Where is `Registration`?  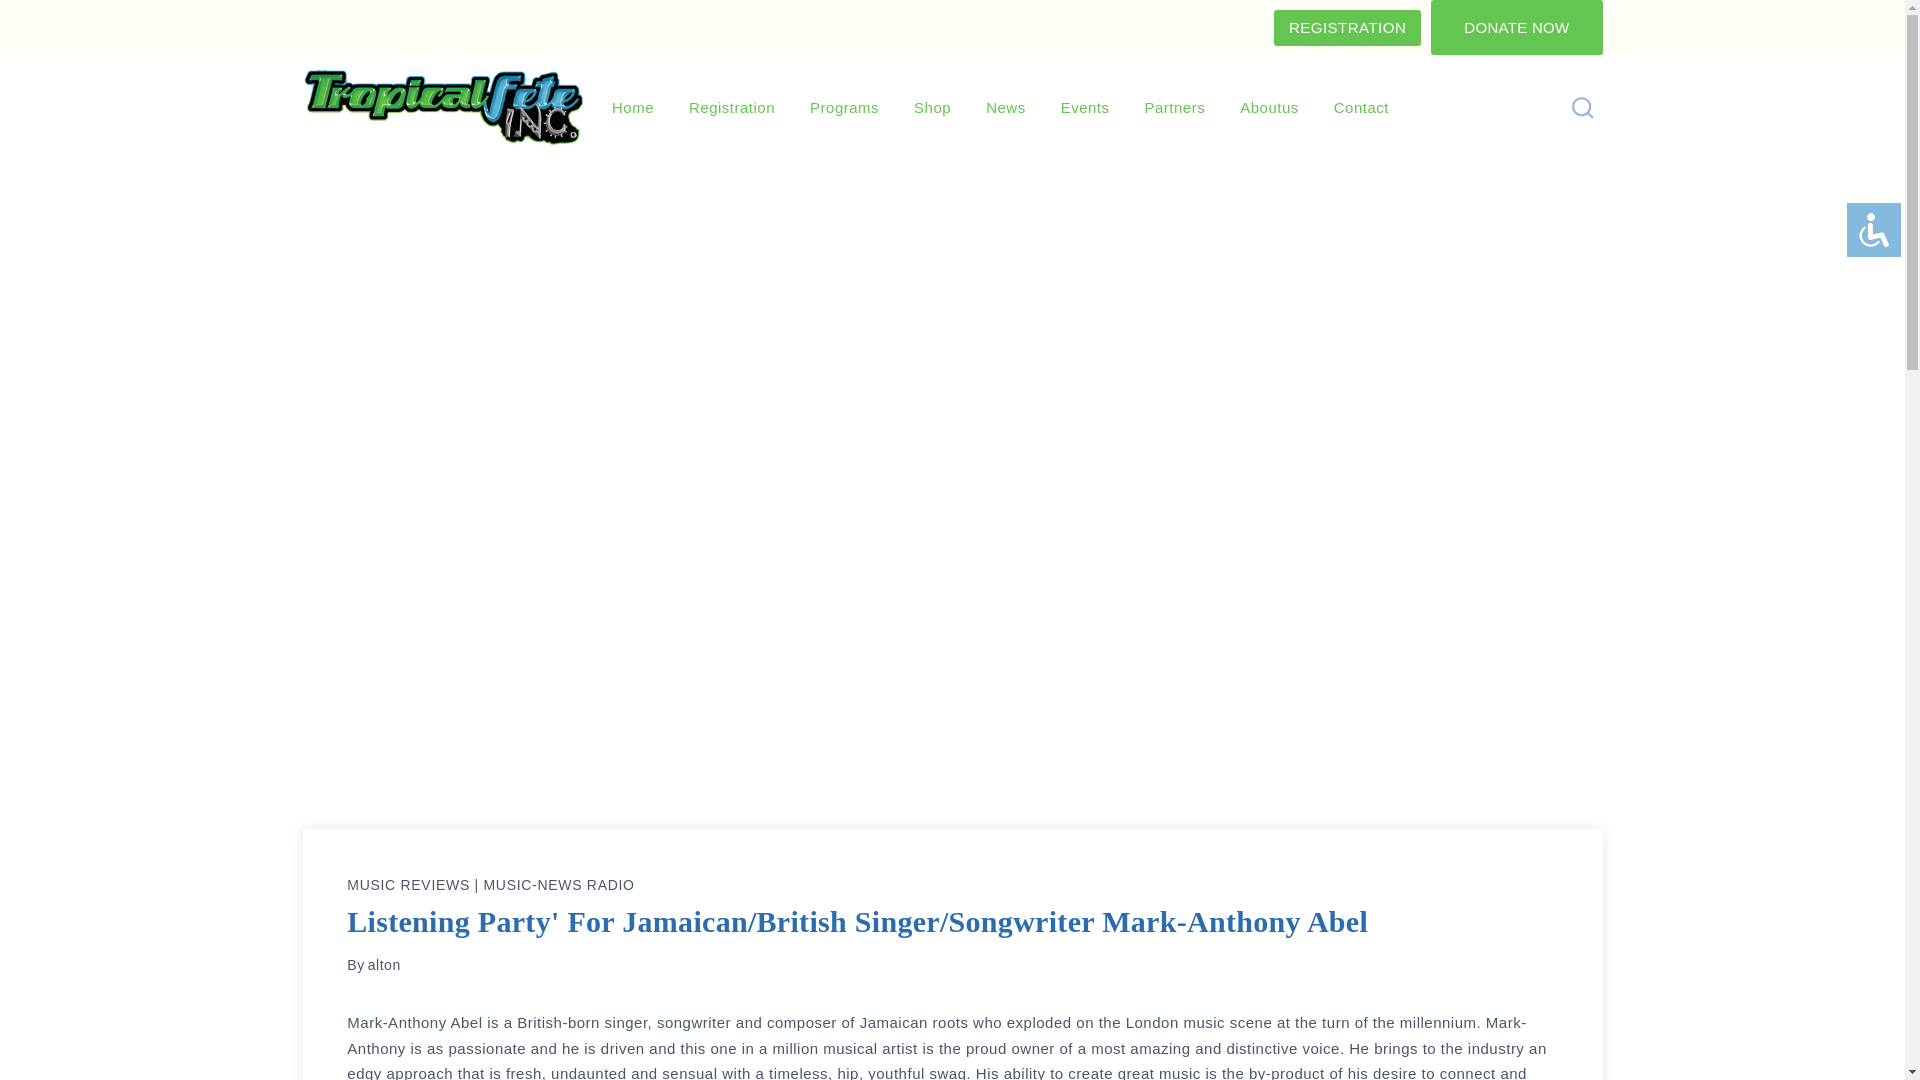
Registration is located at coordinates (732, 108).